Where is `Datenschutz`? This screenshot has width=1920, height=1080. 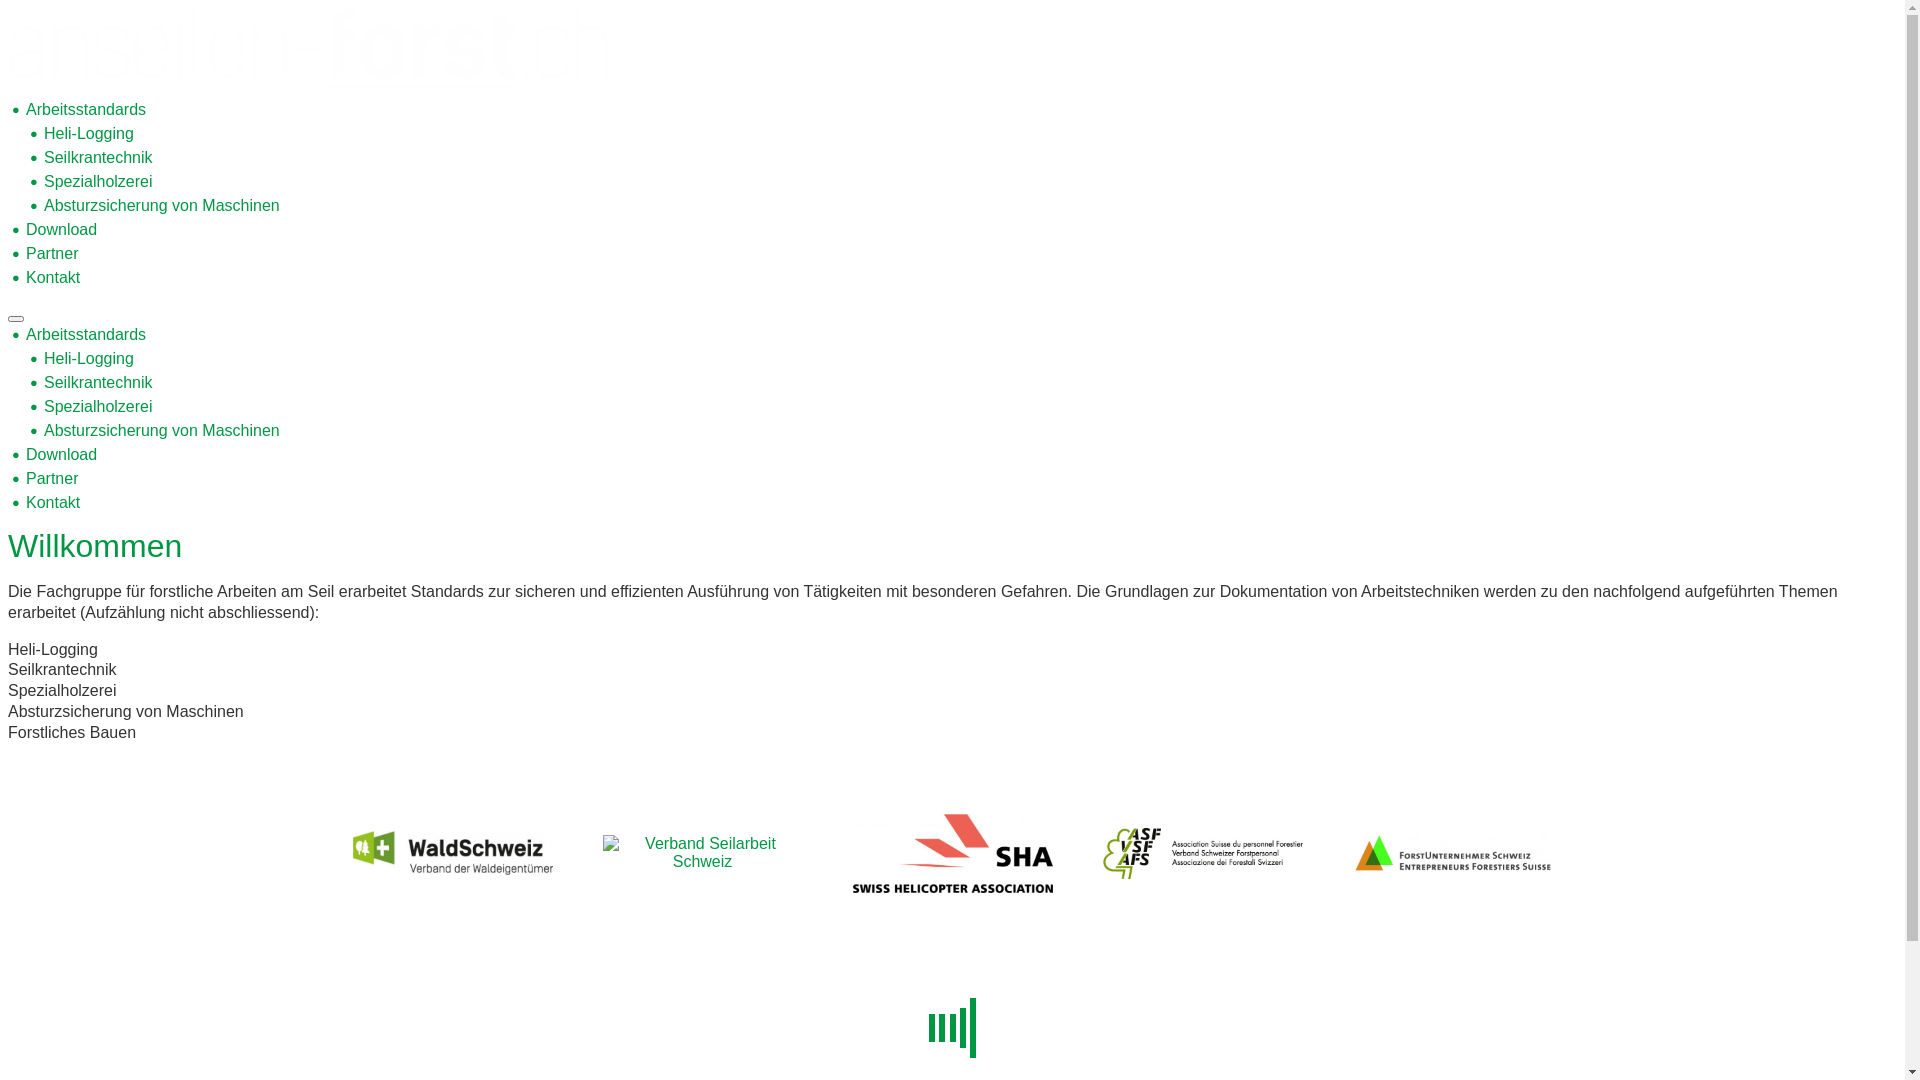 Datenschutz is located at coordinates (926, 976).